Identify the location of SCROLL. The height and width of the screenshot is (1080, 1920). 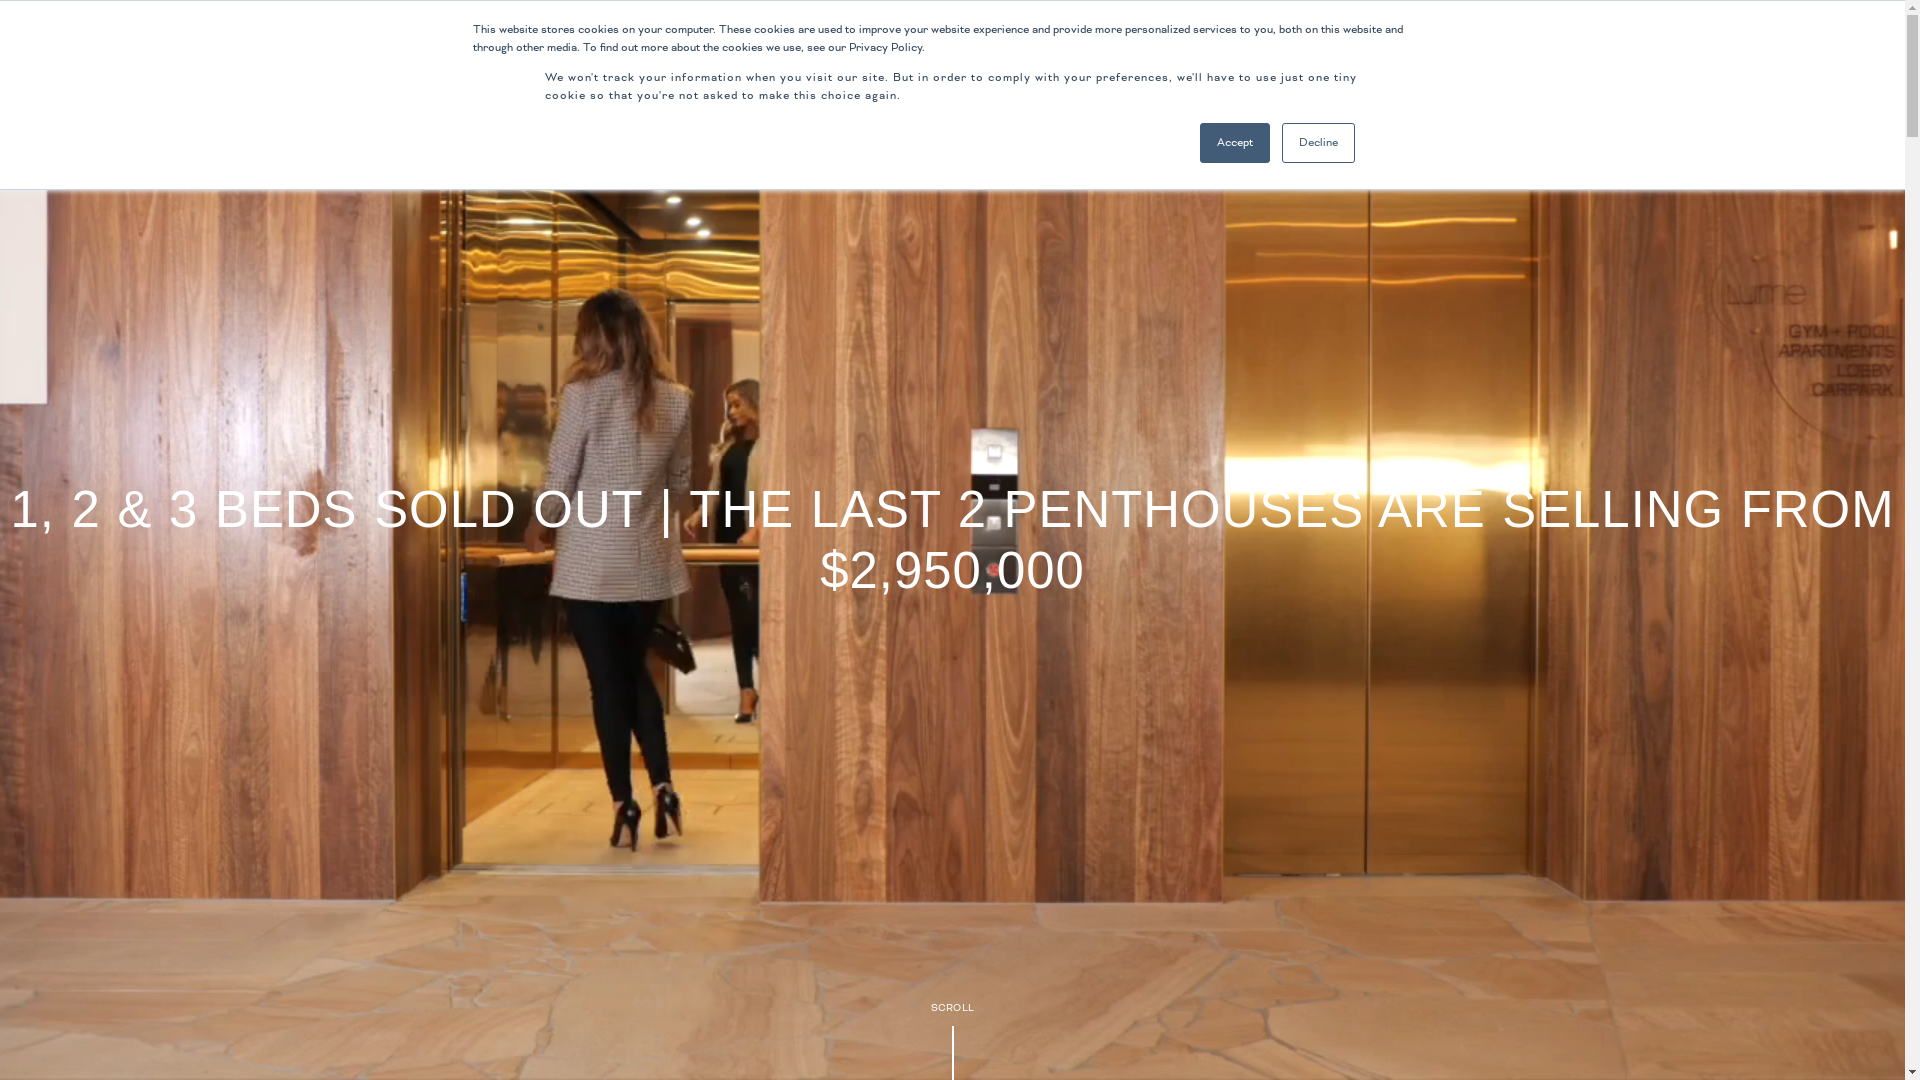
(953, 1008).